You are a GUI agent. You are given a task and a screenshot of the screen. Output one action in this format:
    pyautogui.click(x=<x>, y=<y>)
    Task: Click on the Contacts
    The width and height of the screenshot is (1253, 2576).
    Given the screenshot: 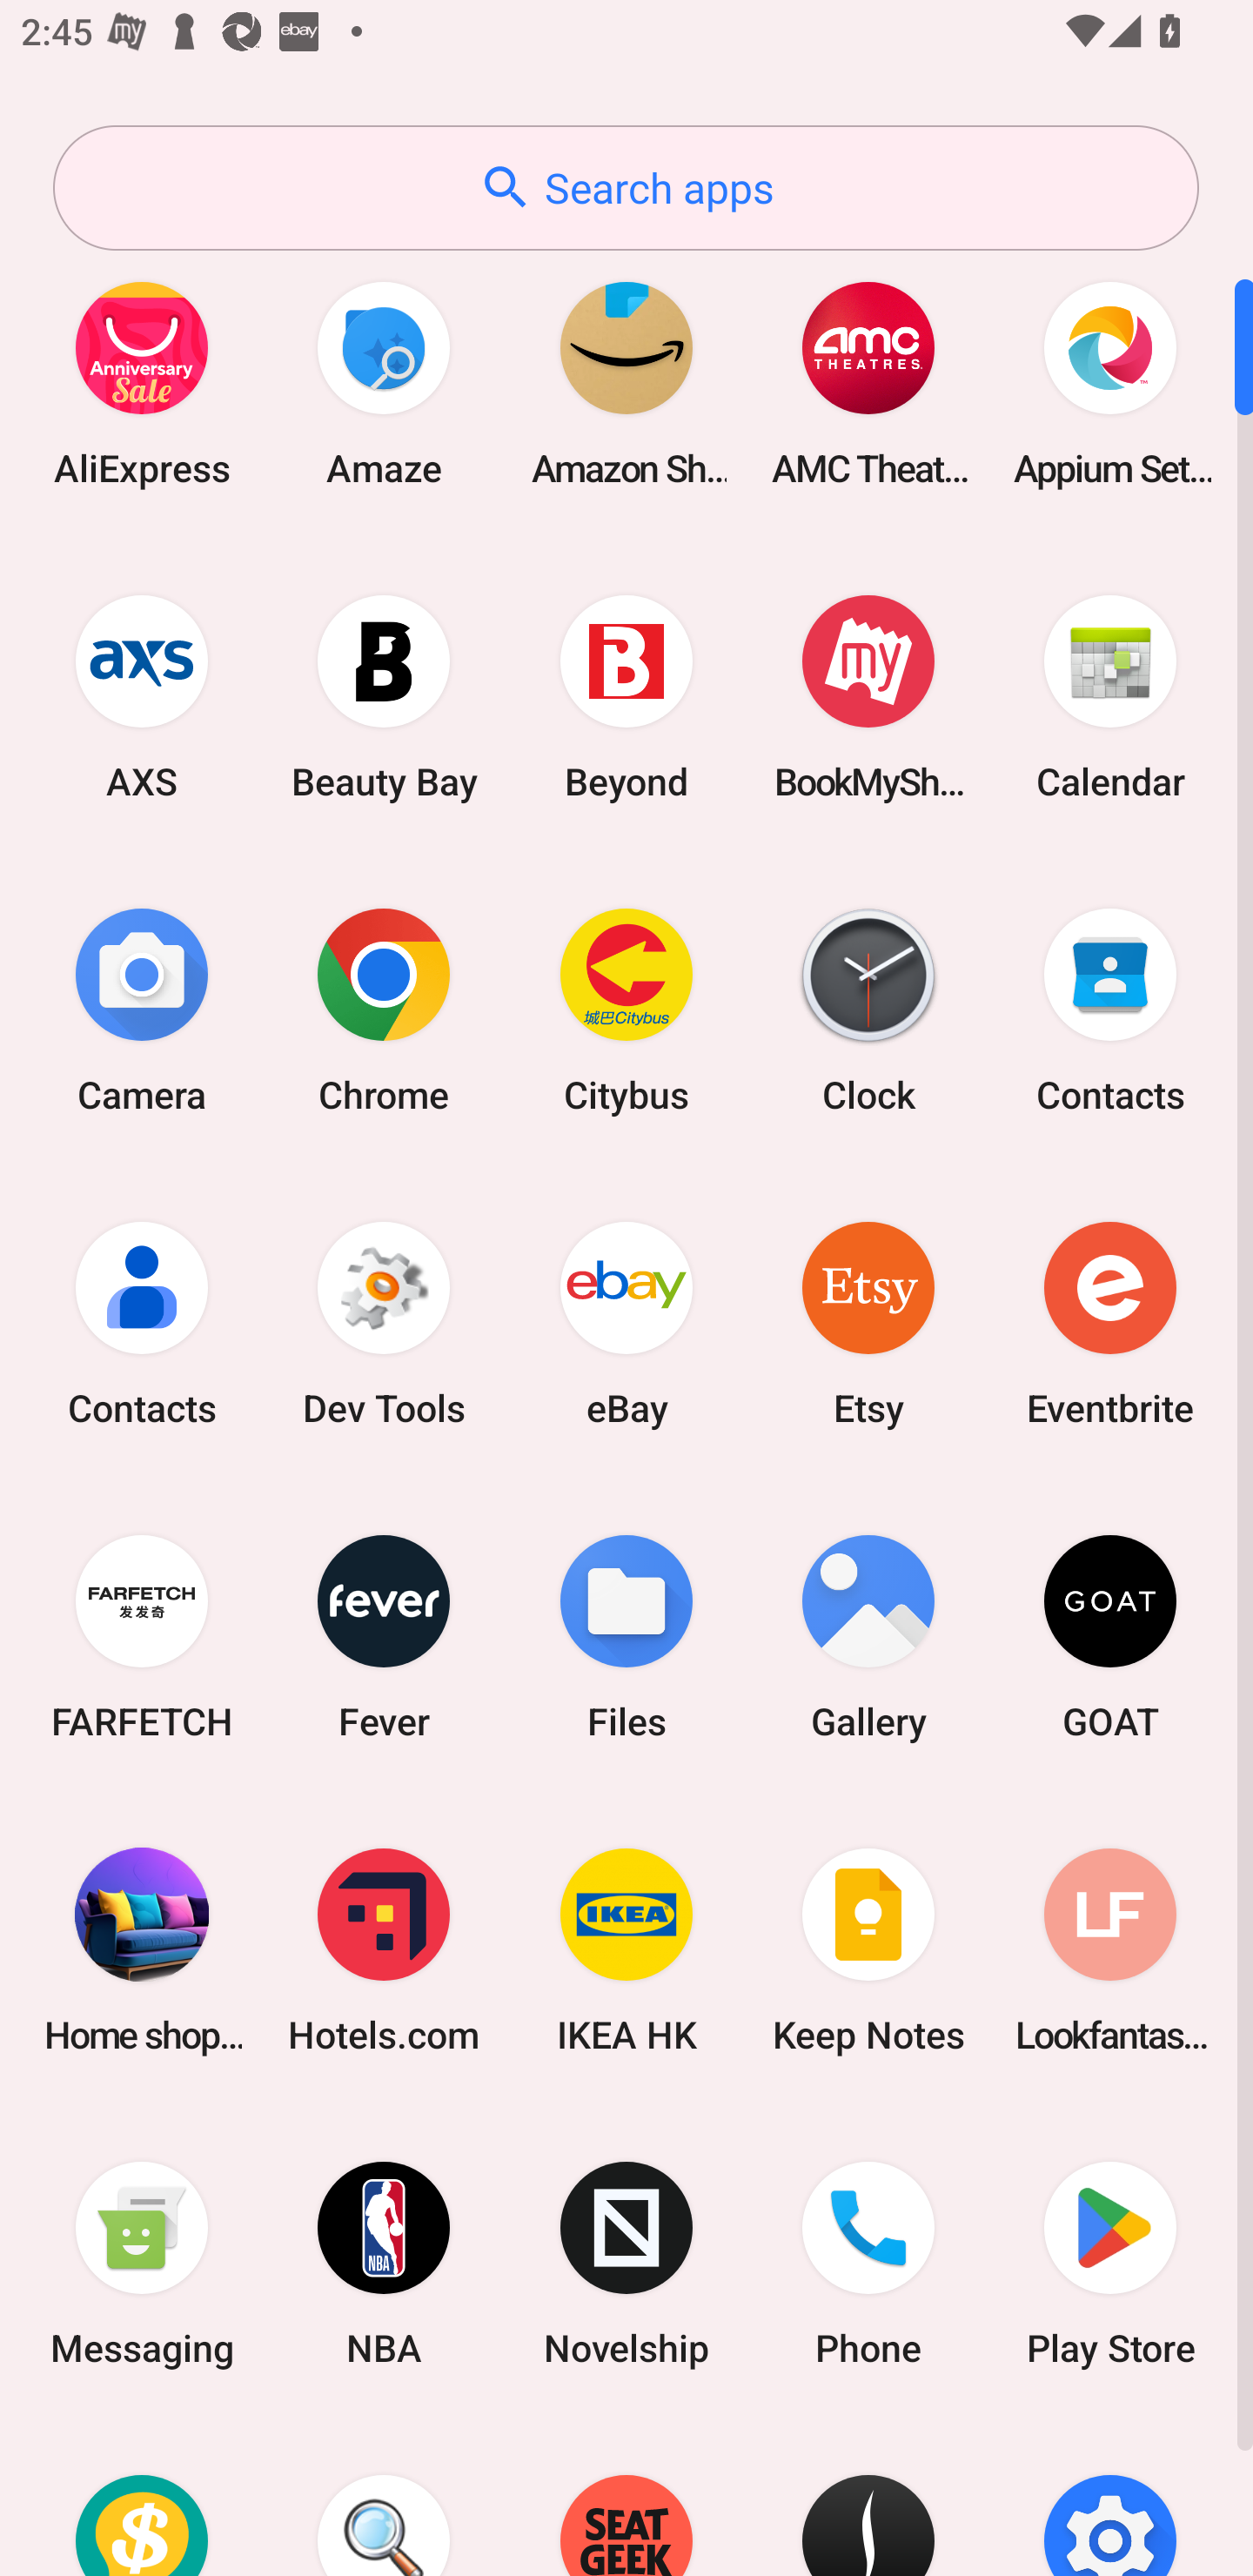 What is the action you would take?
    pyautogui.click(x=1110, y=1010)
    